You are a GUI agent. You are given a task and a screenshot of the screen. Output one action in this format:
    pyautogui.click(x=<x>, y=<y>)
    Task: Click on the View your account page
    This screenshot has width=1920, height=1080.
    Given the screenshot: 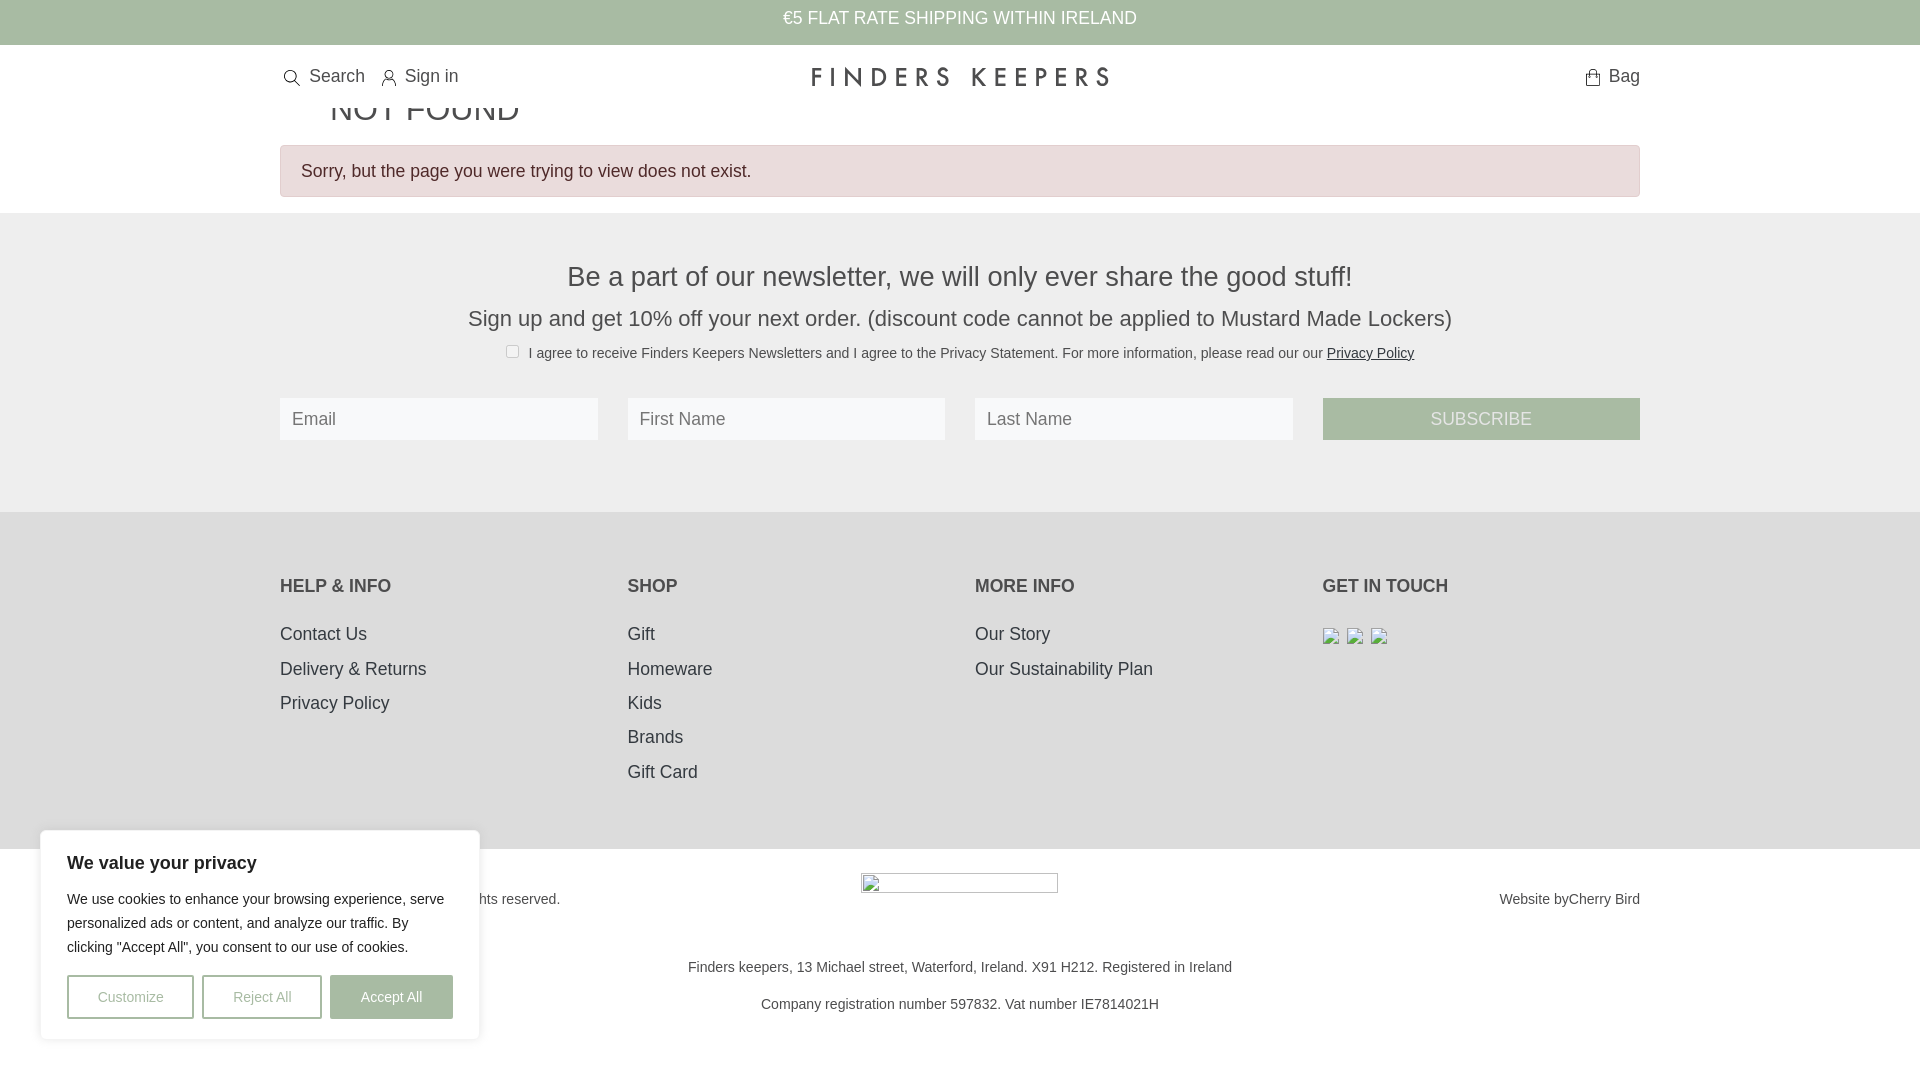 What is the action you would take?
    pyautogui.click(x=924, y=29)
    